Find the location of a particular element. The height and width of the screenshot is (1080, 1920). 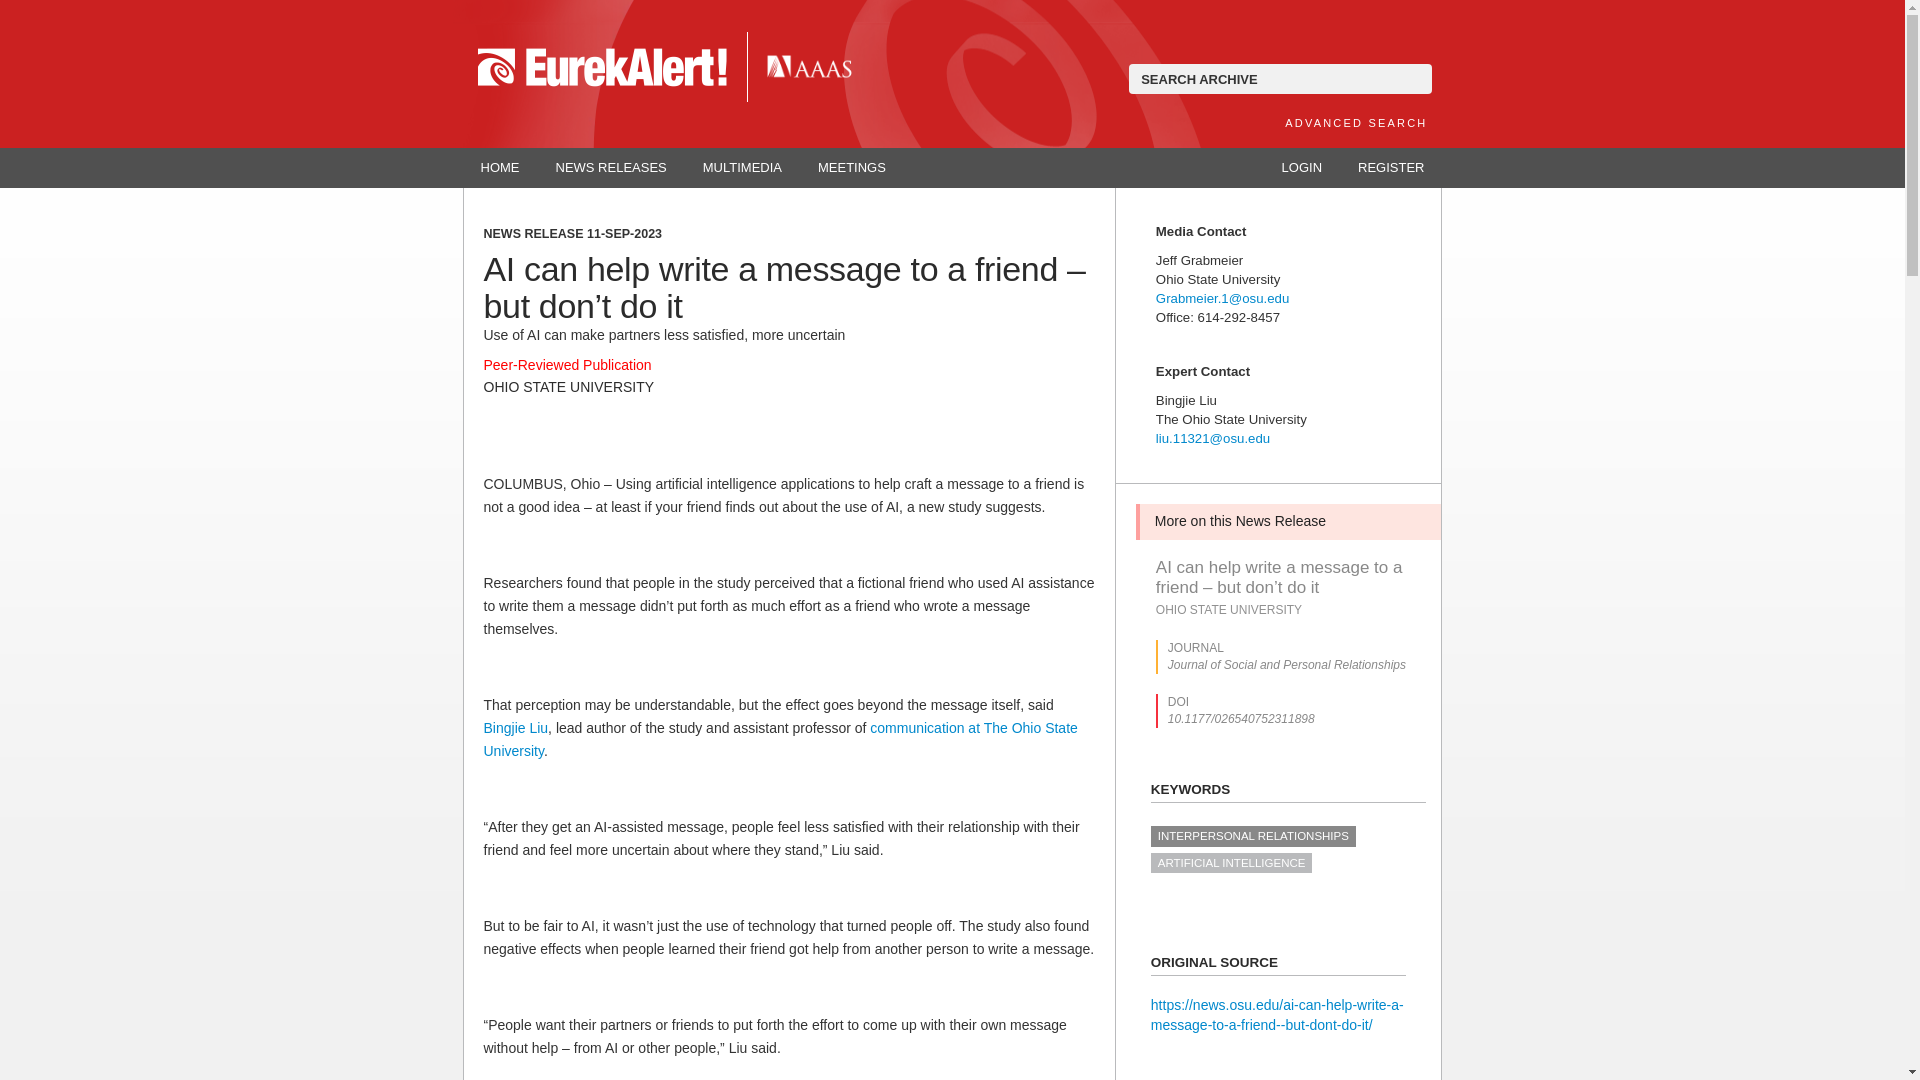

HOME is located at coordinates (500, 168).